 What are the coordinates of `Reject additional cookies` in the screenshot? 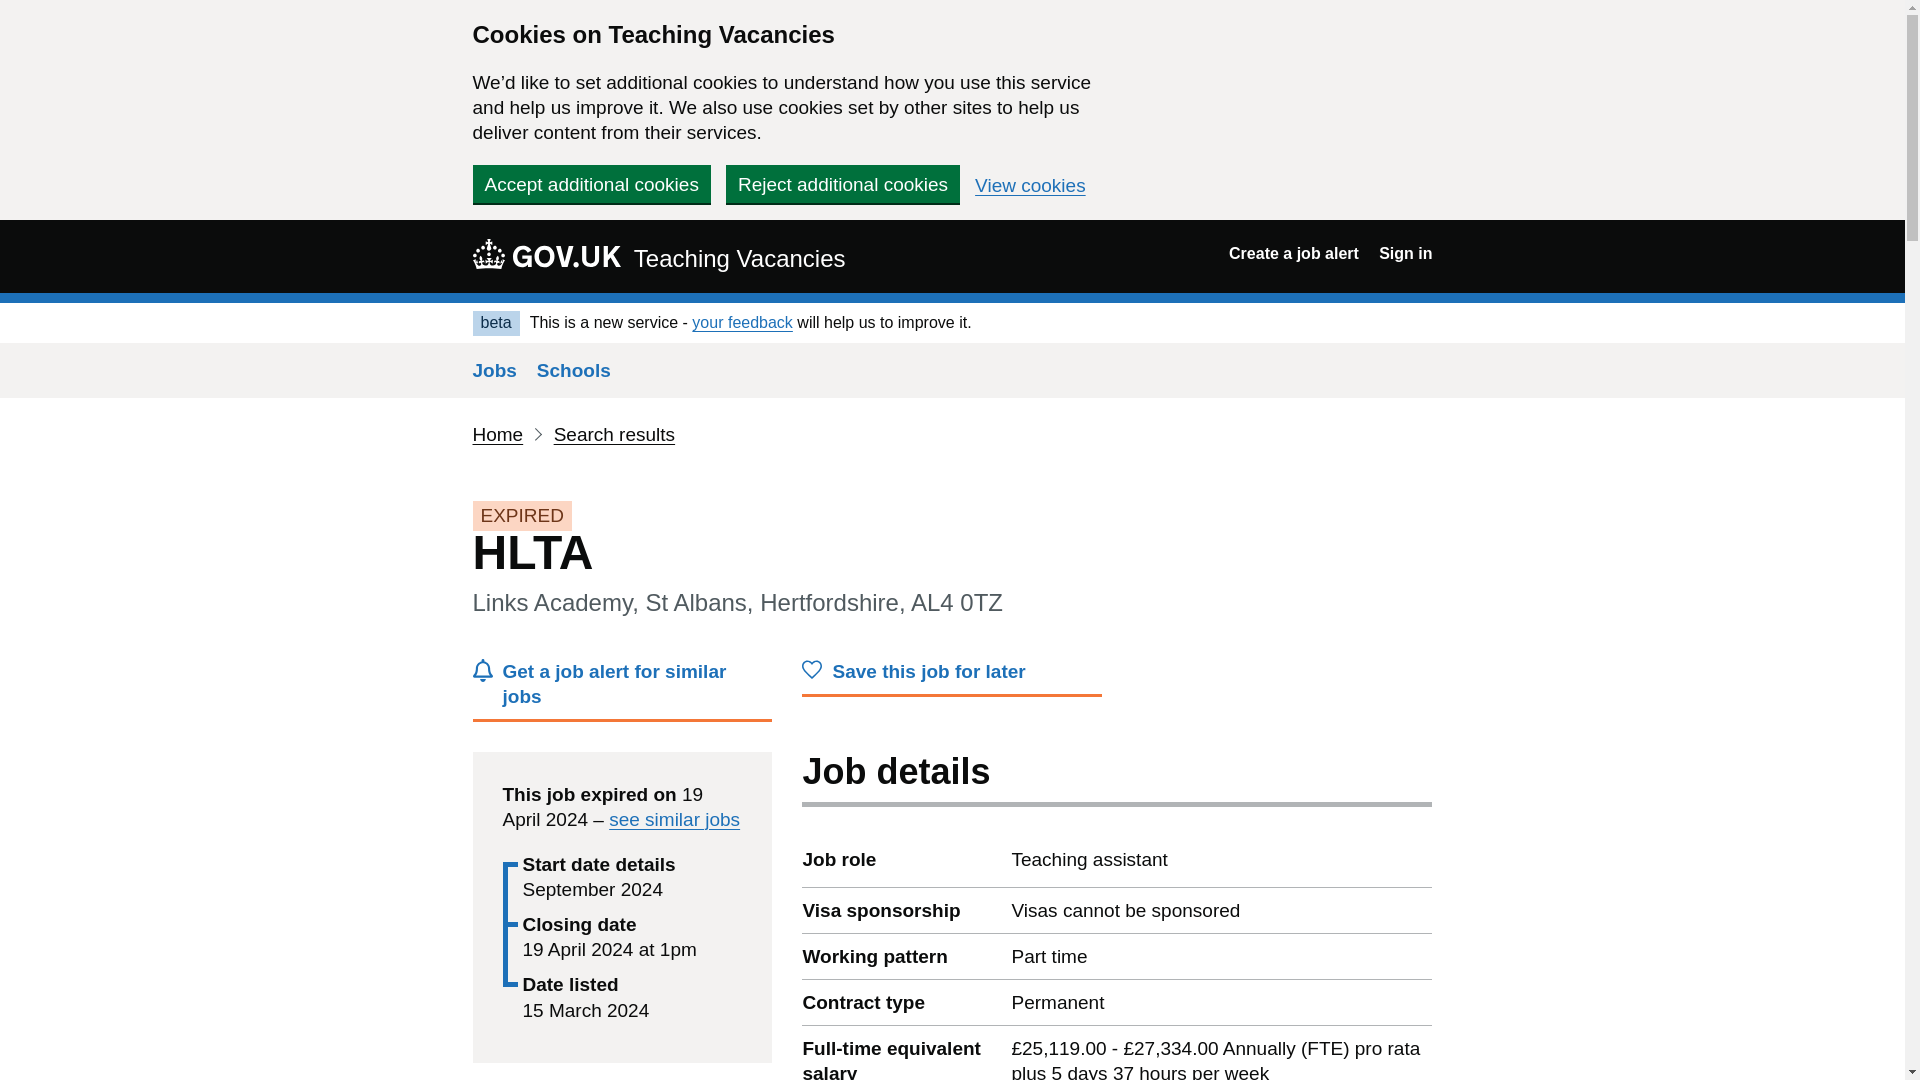 It's located at (842, 184).